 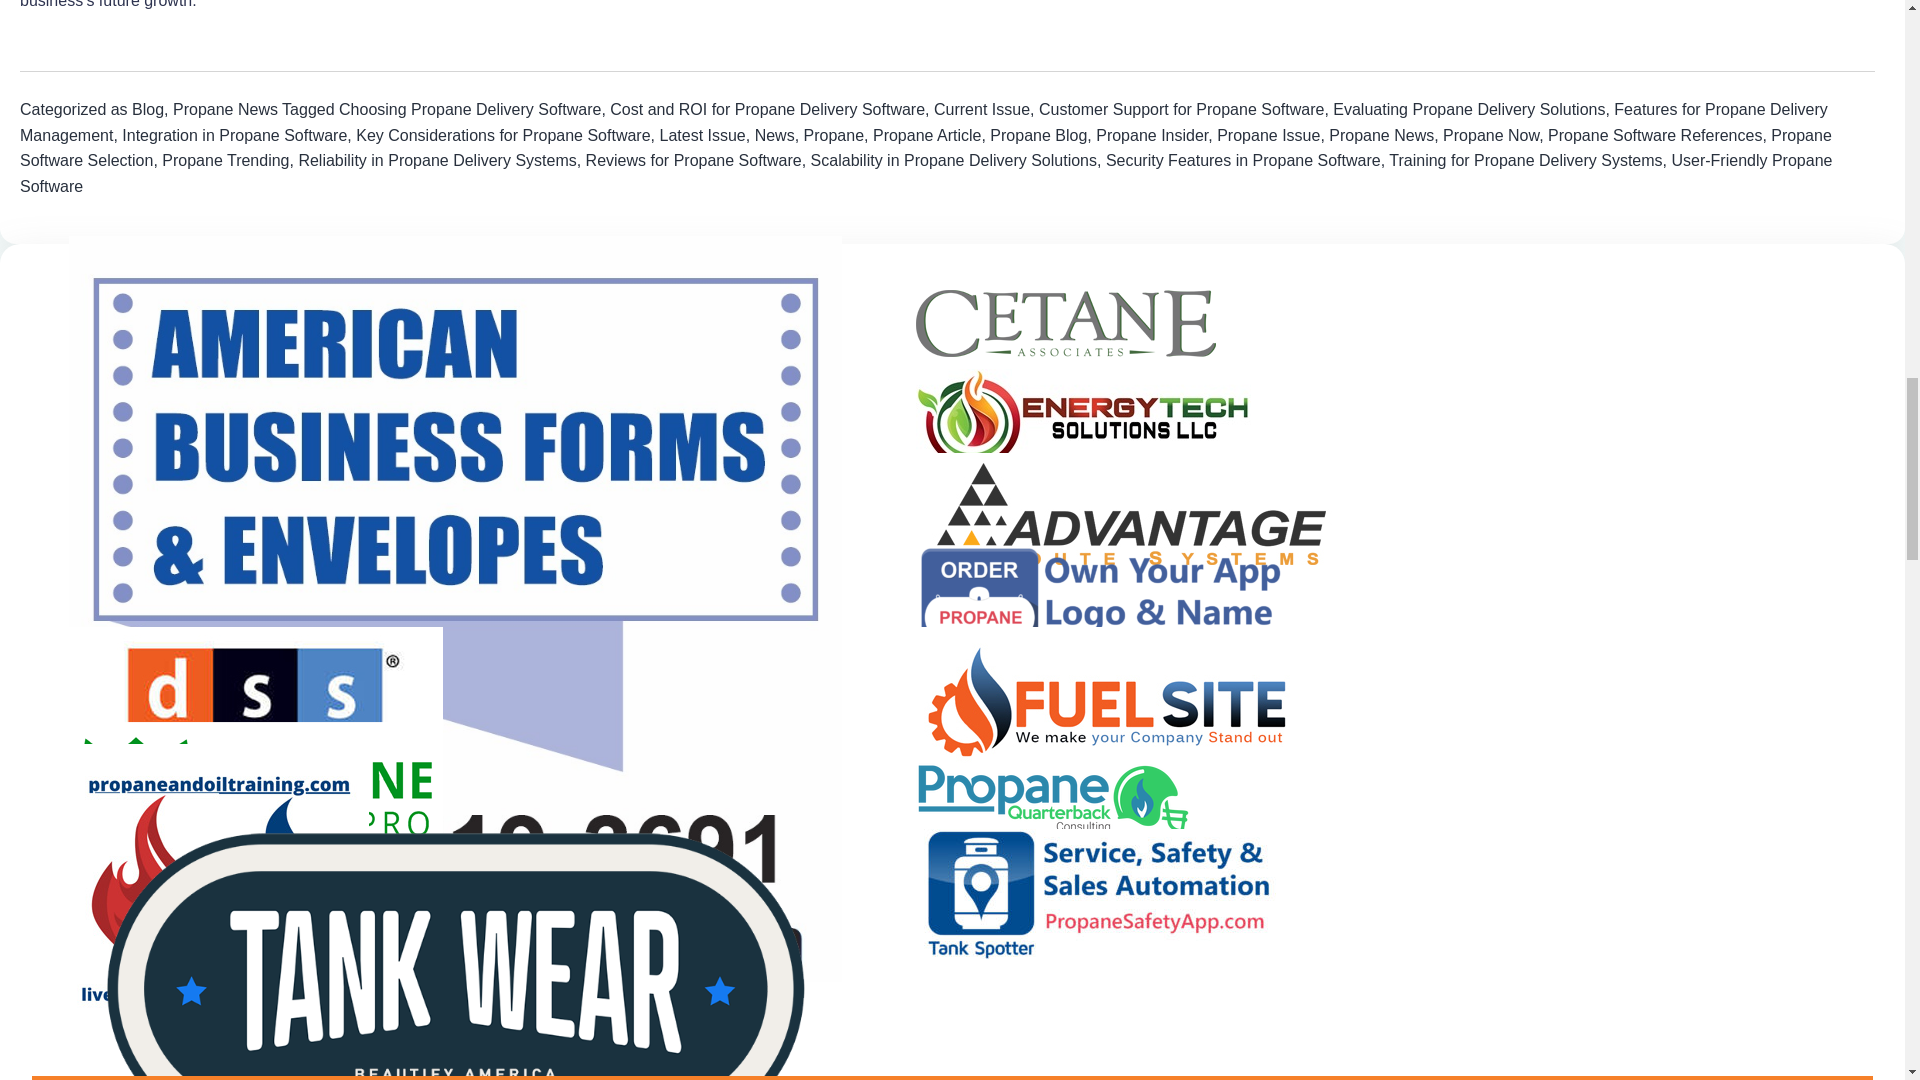 I want to click on Propane Software Selection, so click(x=925, y=148).